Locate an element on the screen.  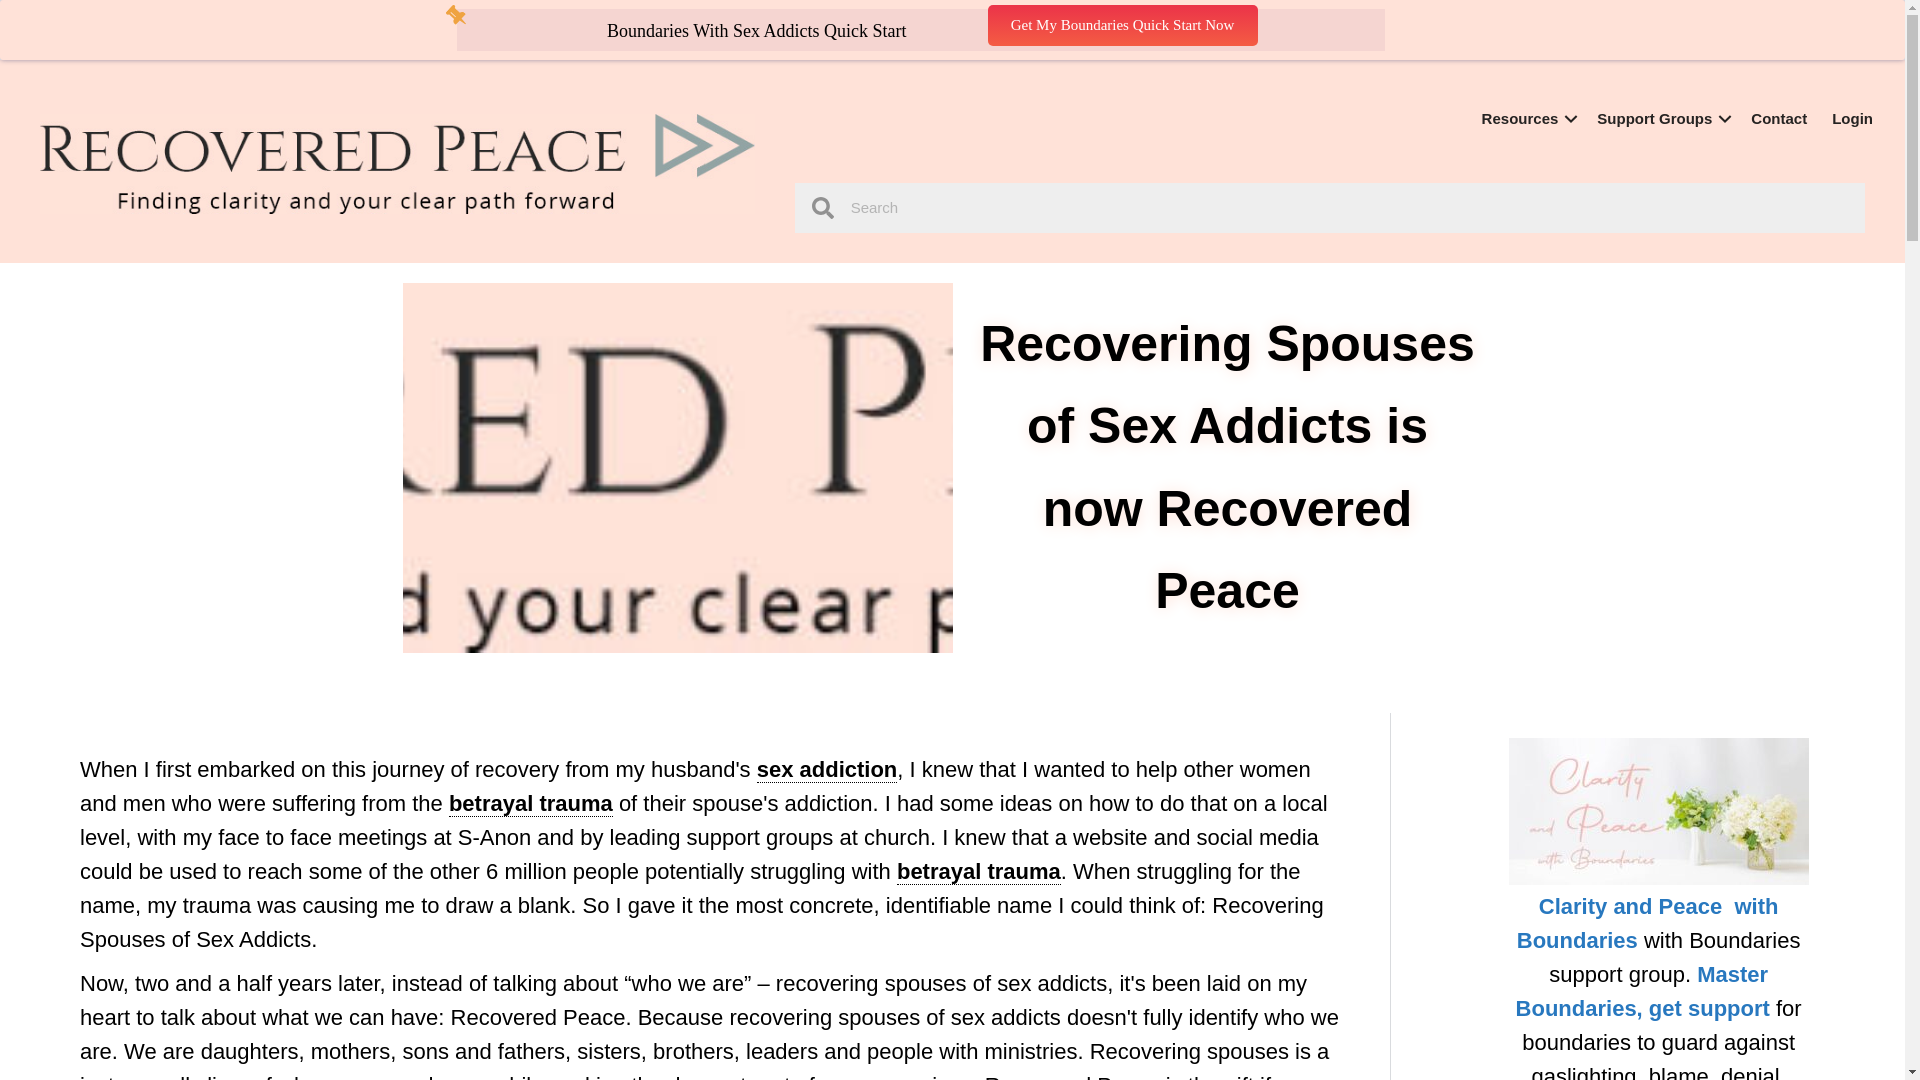
Clarity and Peace  with Boundaries is located at coordinates (1648, 923).